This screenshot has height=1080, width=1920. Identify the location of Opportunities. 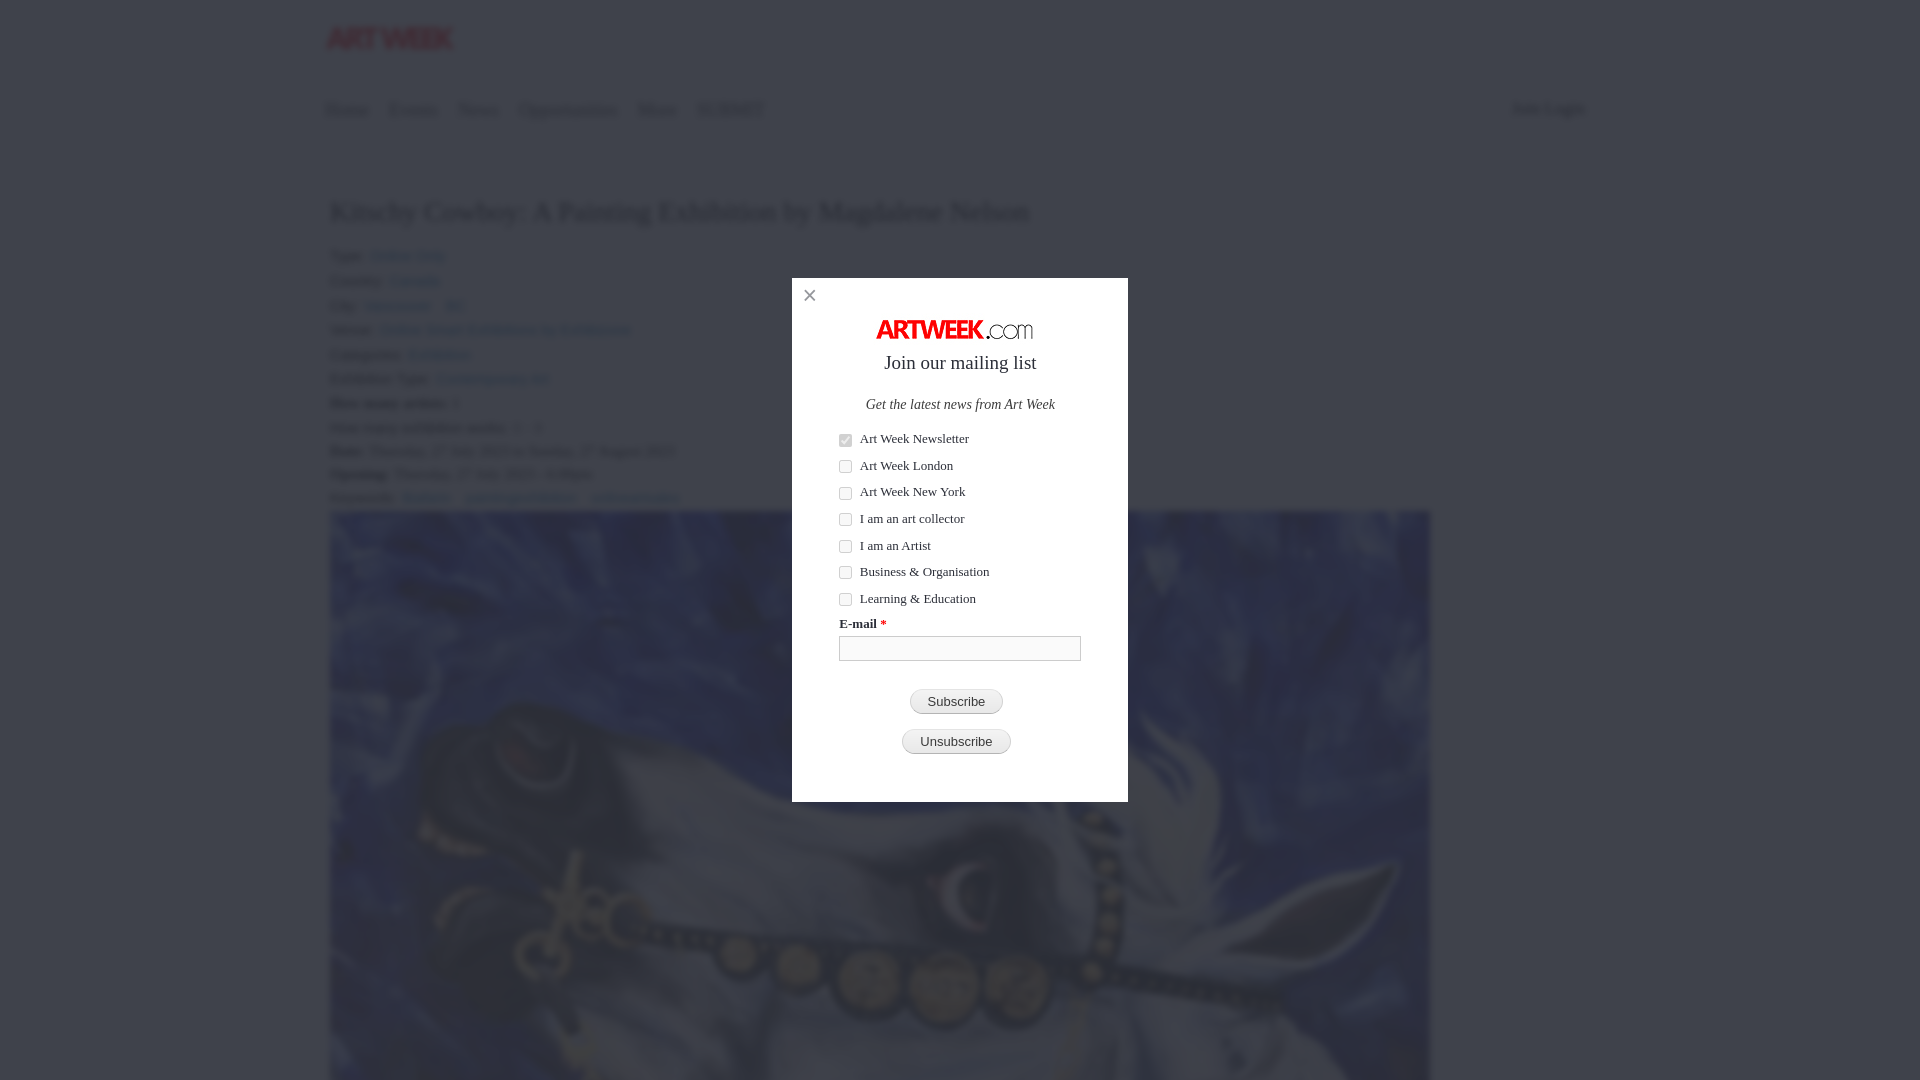
(568, 112).